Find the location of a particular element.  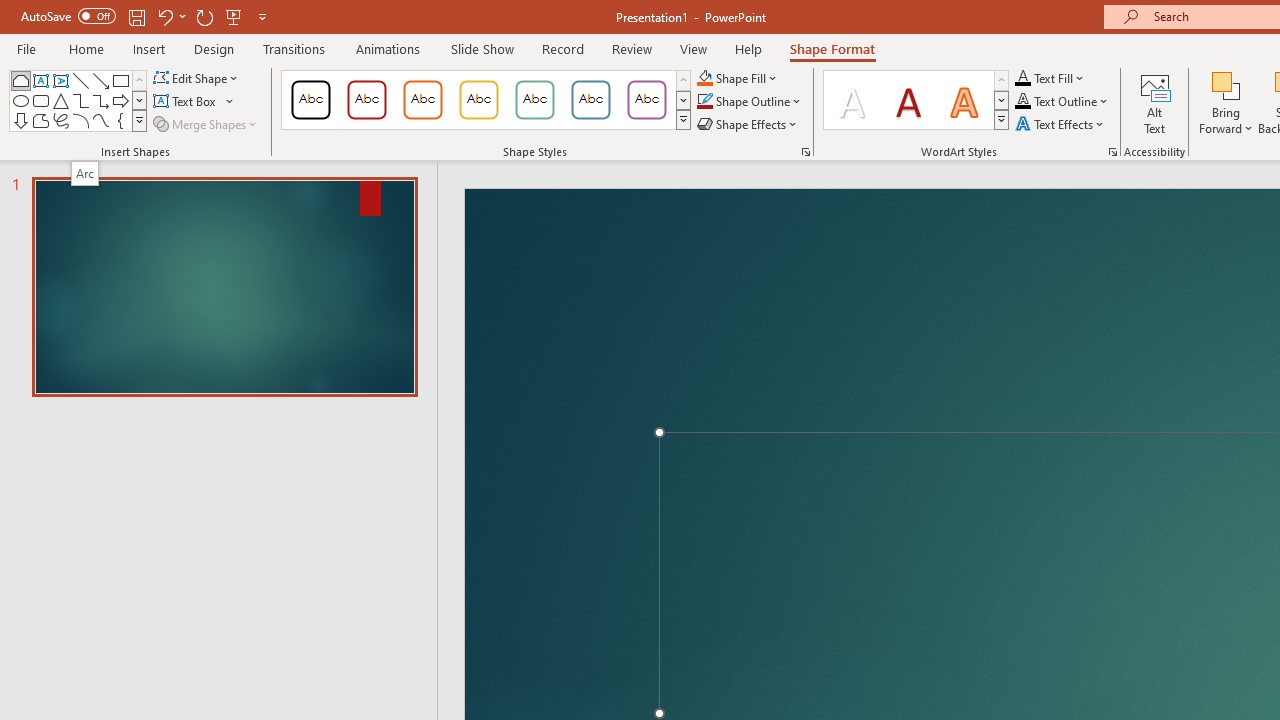

Draw Horizontal Text Box is located at coordinates (186, 102).